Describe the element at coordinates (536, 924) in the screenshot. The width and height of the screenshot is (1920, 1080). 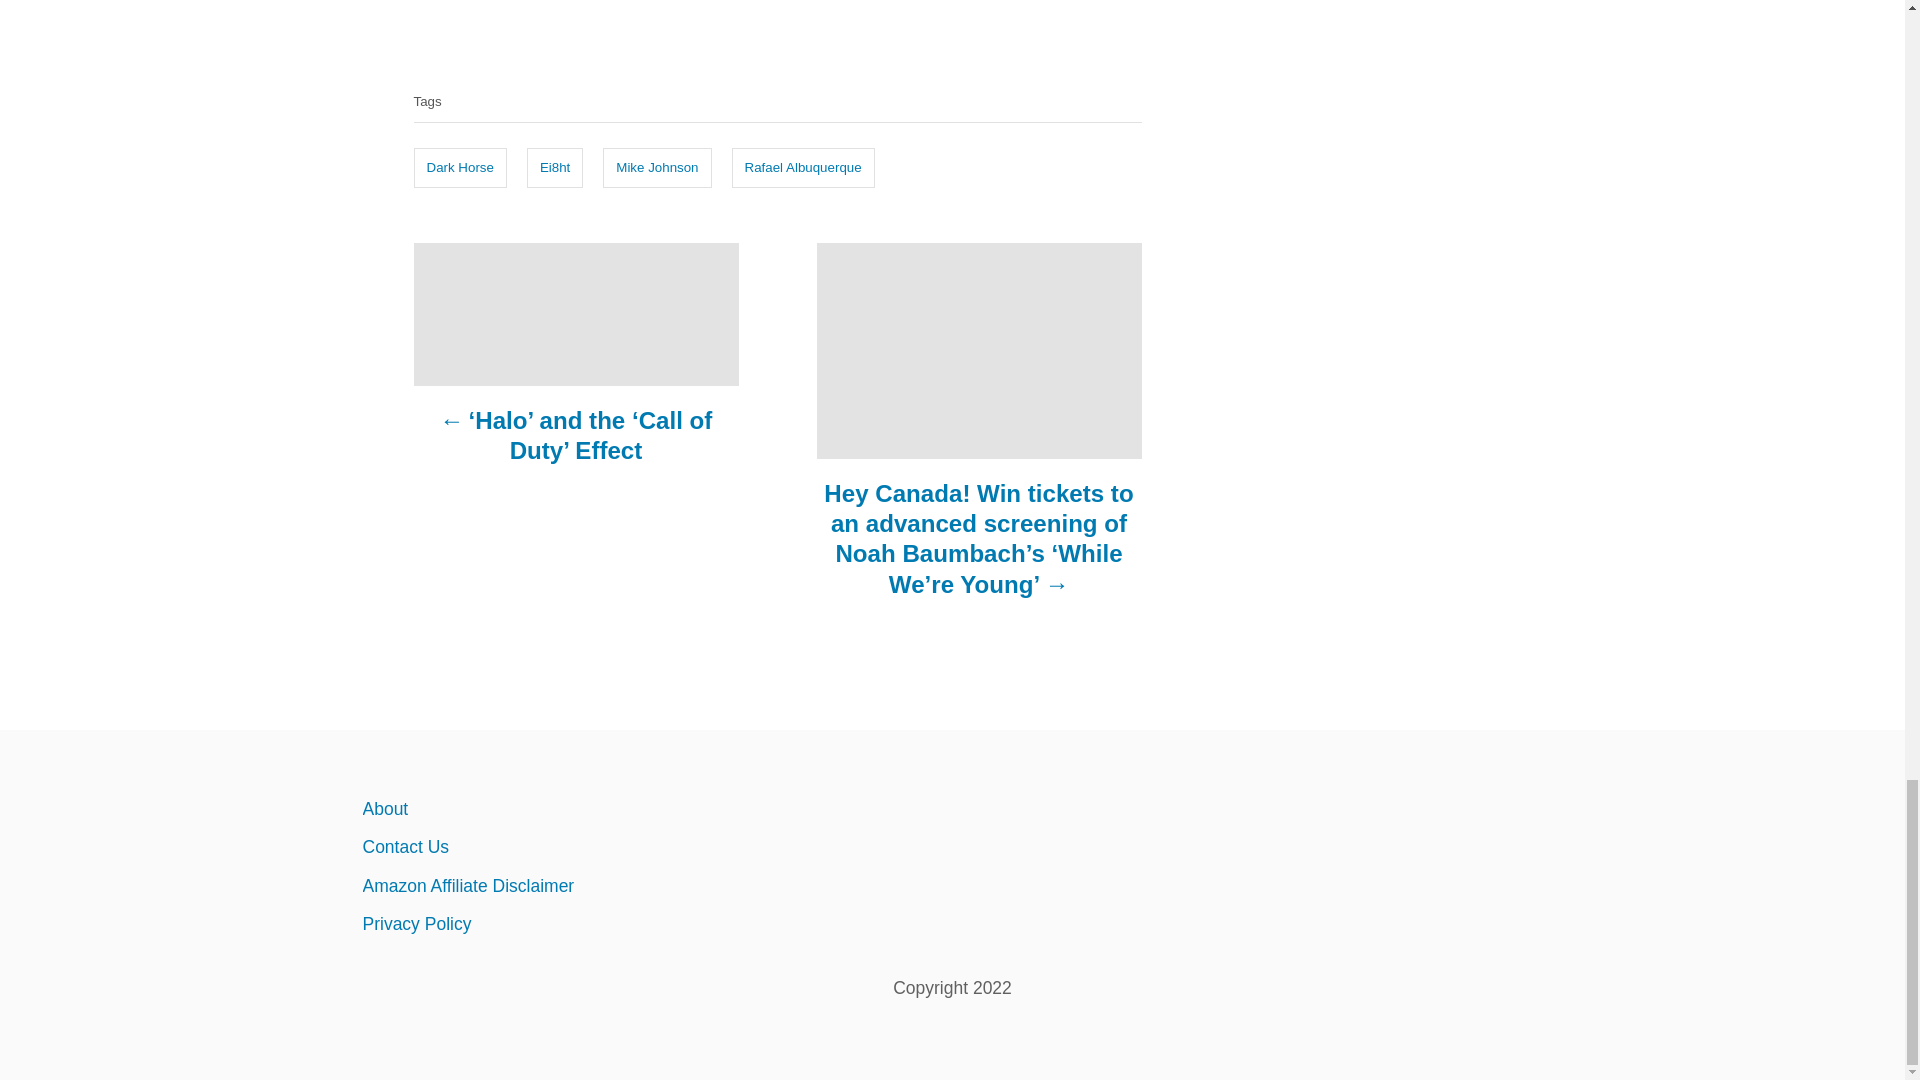
I see `Privacy Policy` at that location.